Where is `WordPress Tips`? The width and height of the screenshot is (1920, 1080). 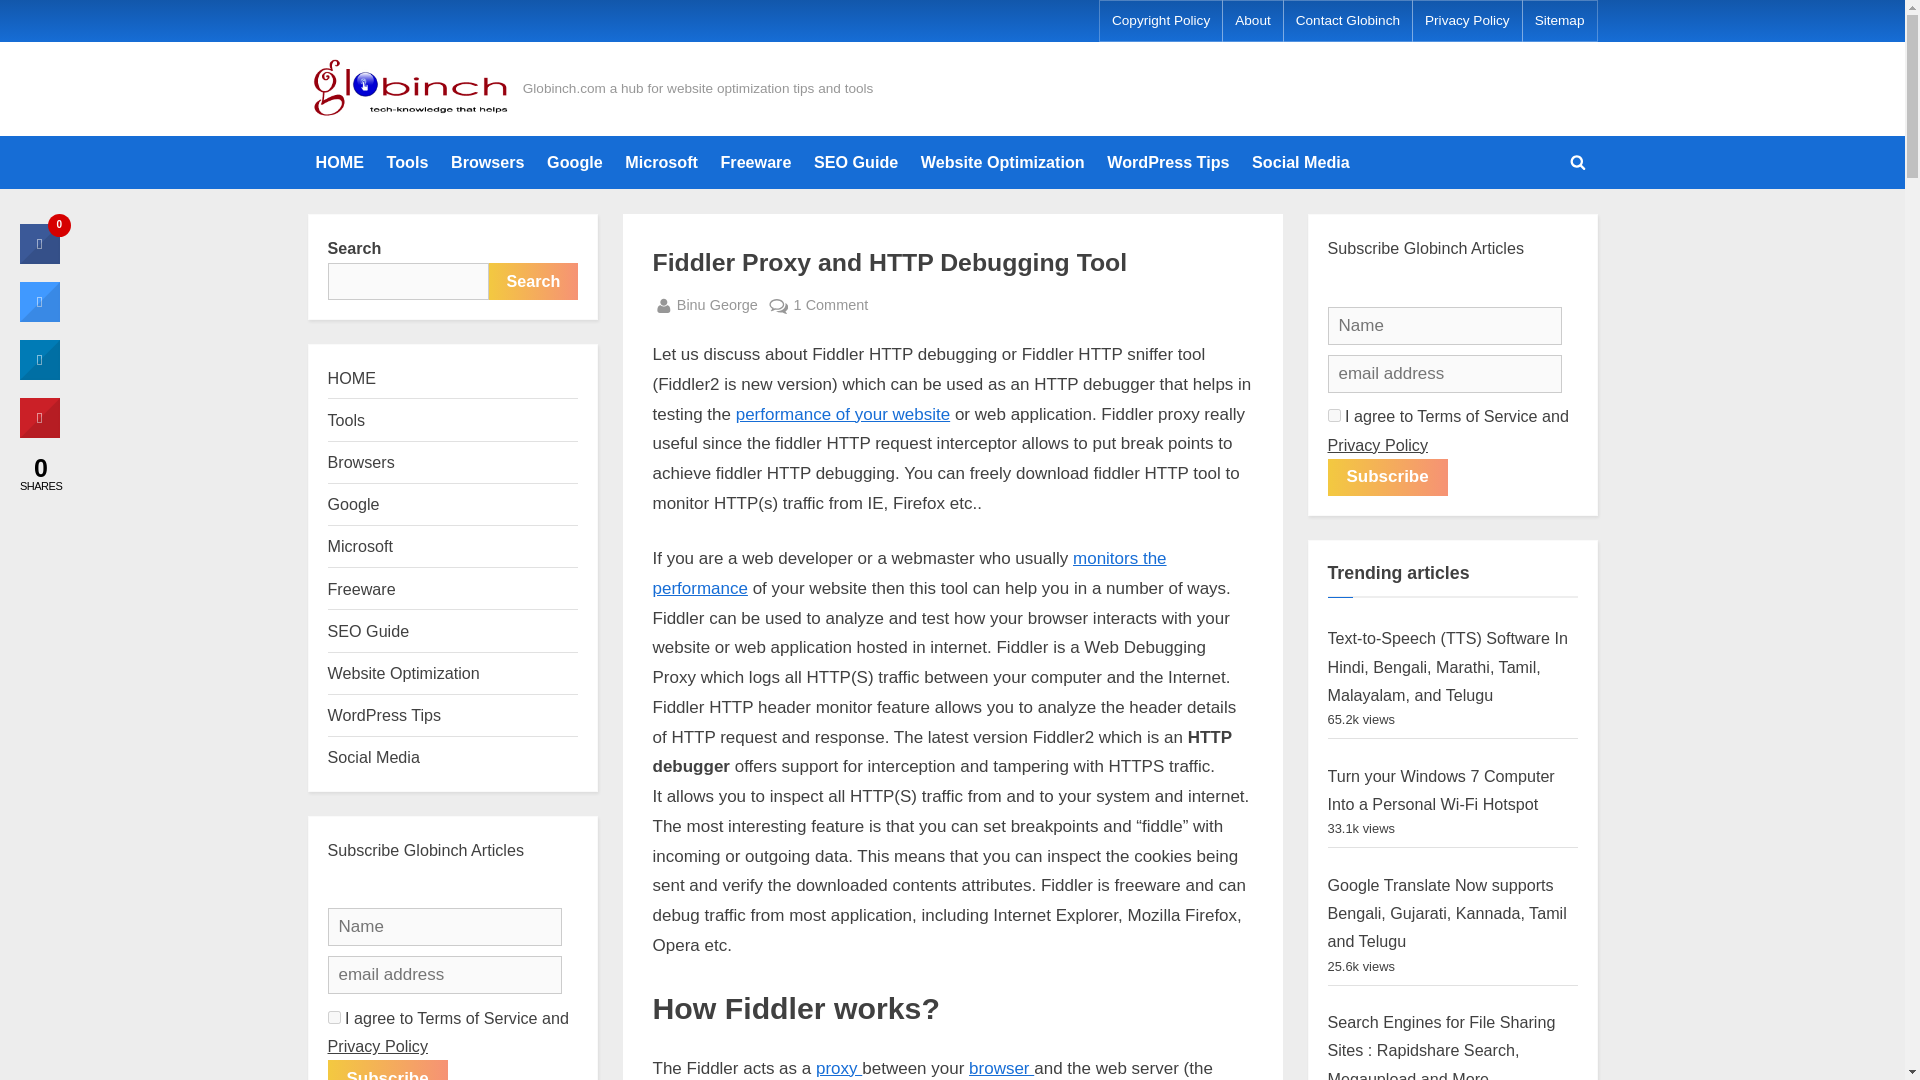 WordPress Tips is located at coordinates (1167, 162).